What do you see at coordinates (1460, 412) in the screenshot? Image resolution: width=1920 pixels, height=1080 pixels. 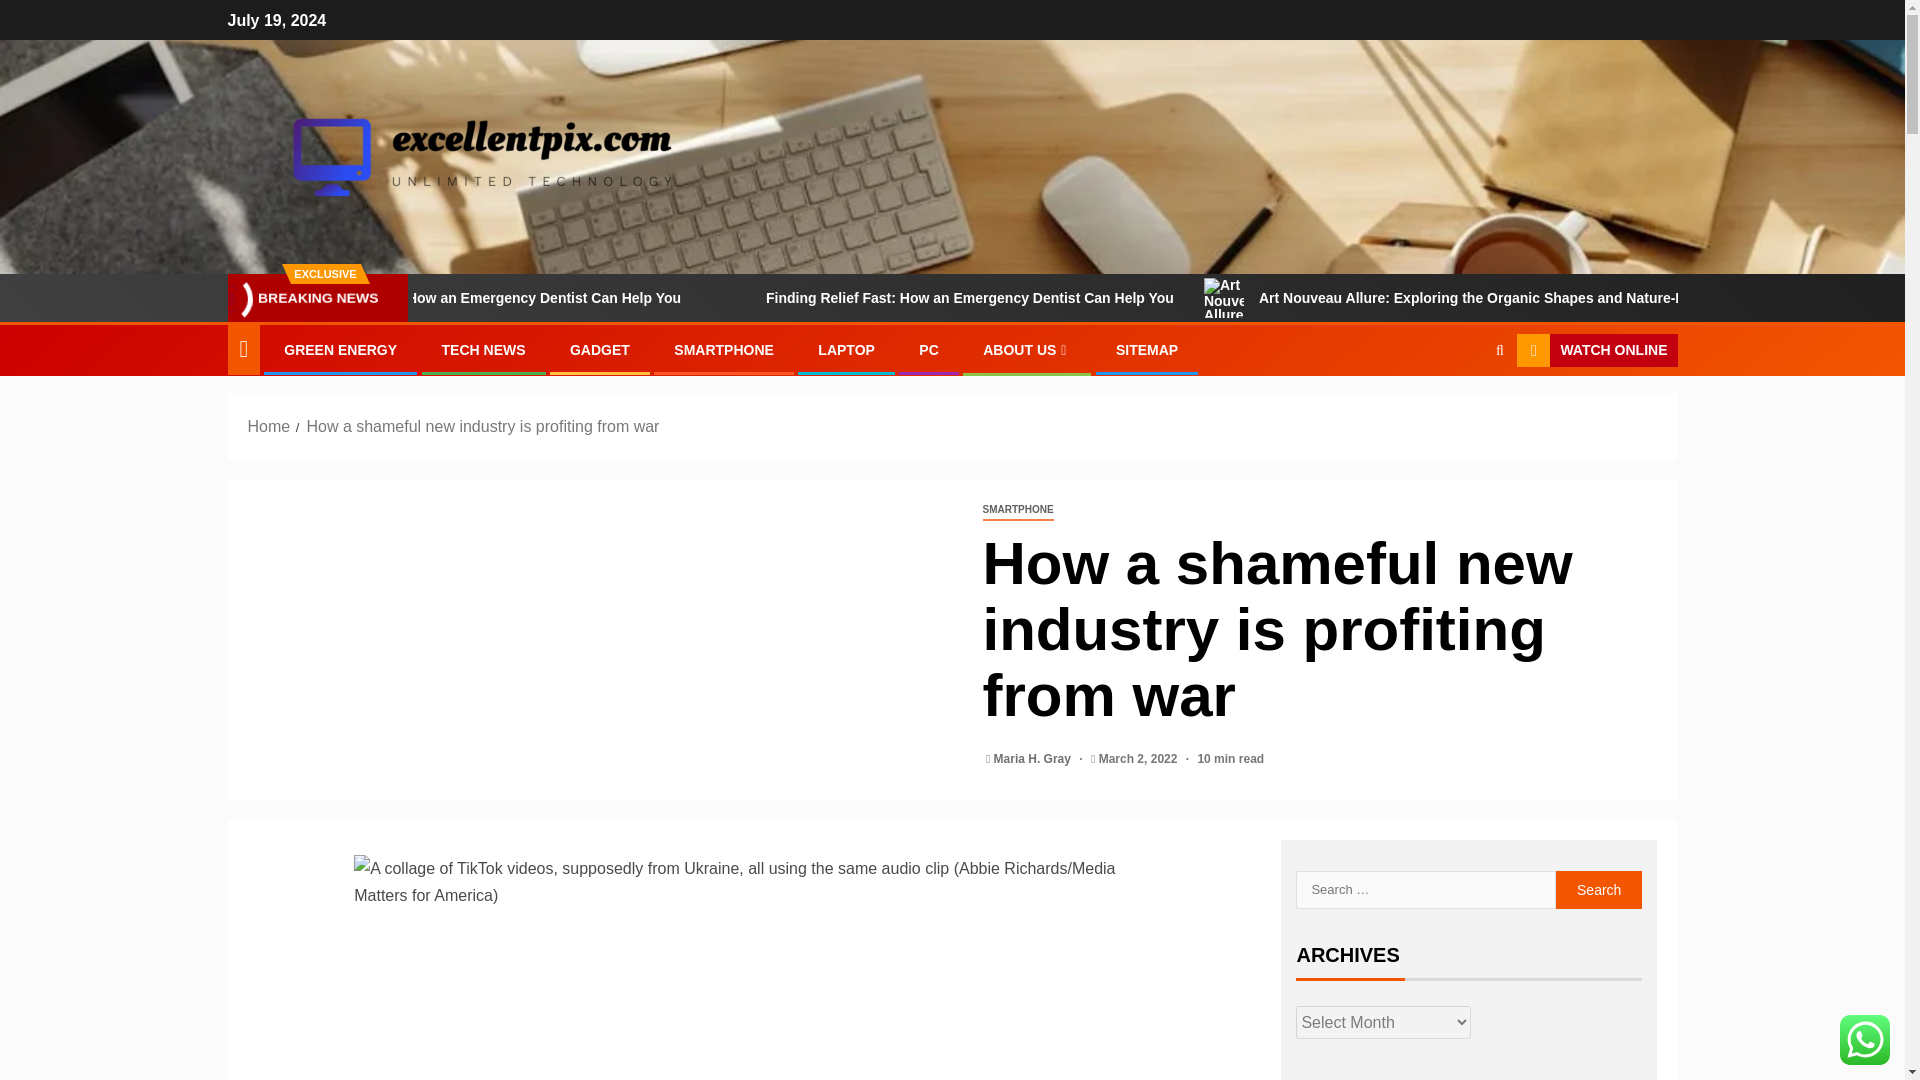 I see `Search` at bounding box center [1460, 412].